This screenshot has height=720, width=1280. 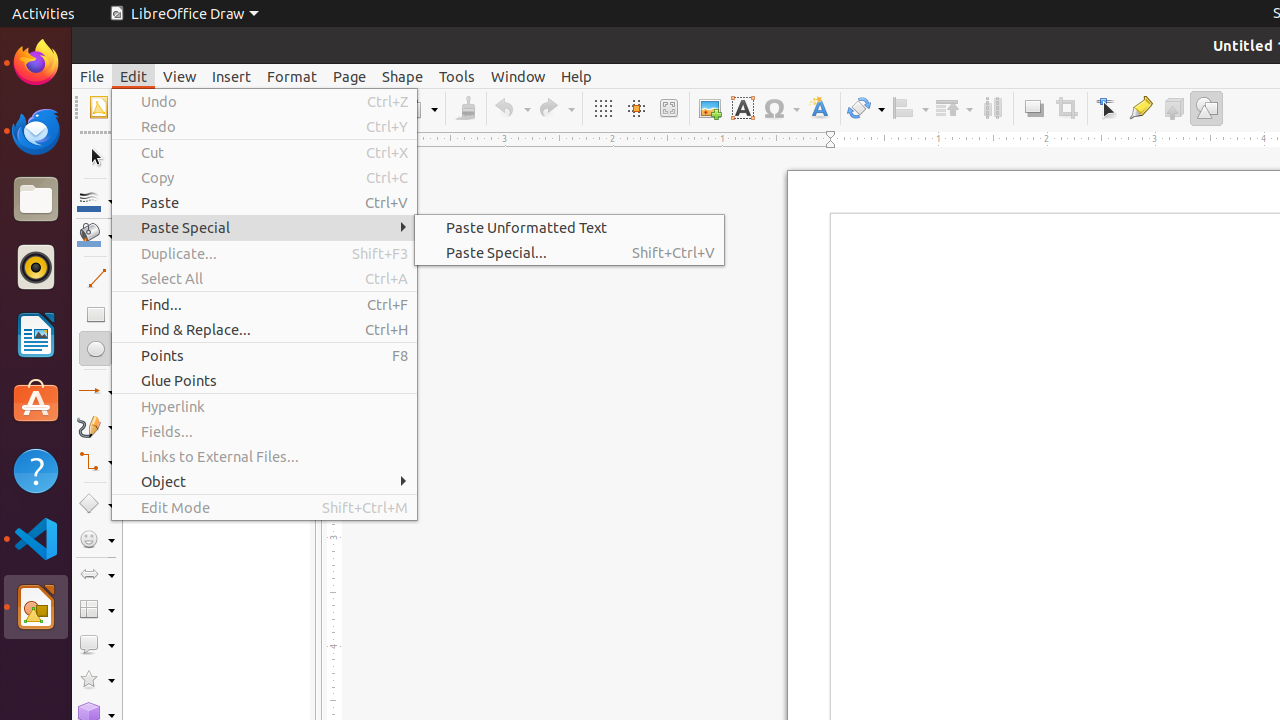 What do you see at coordinates (518, 76) in the screenshot?
I see `Window` at bounding box center [518, 76].